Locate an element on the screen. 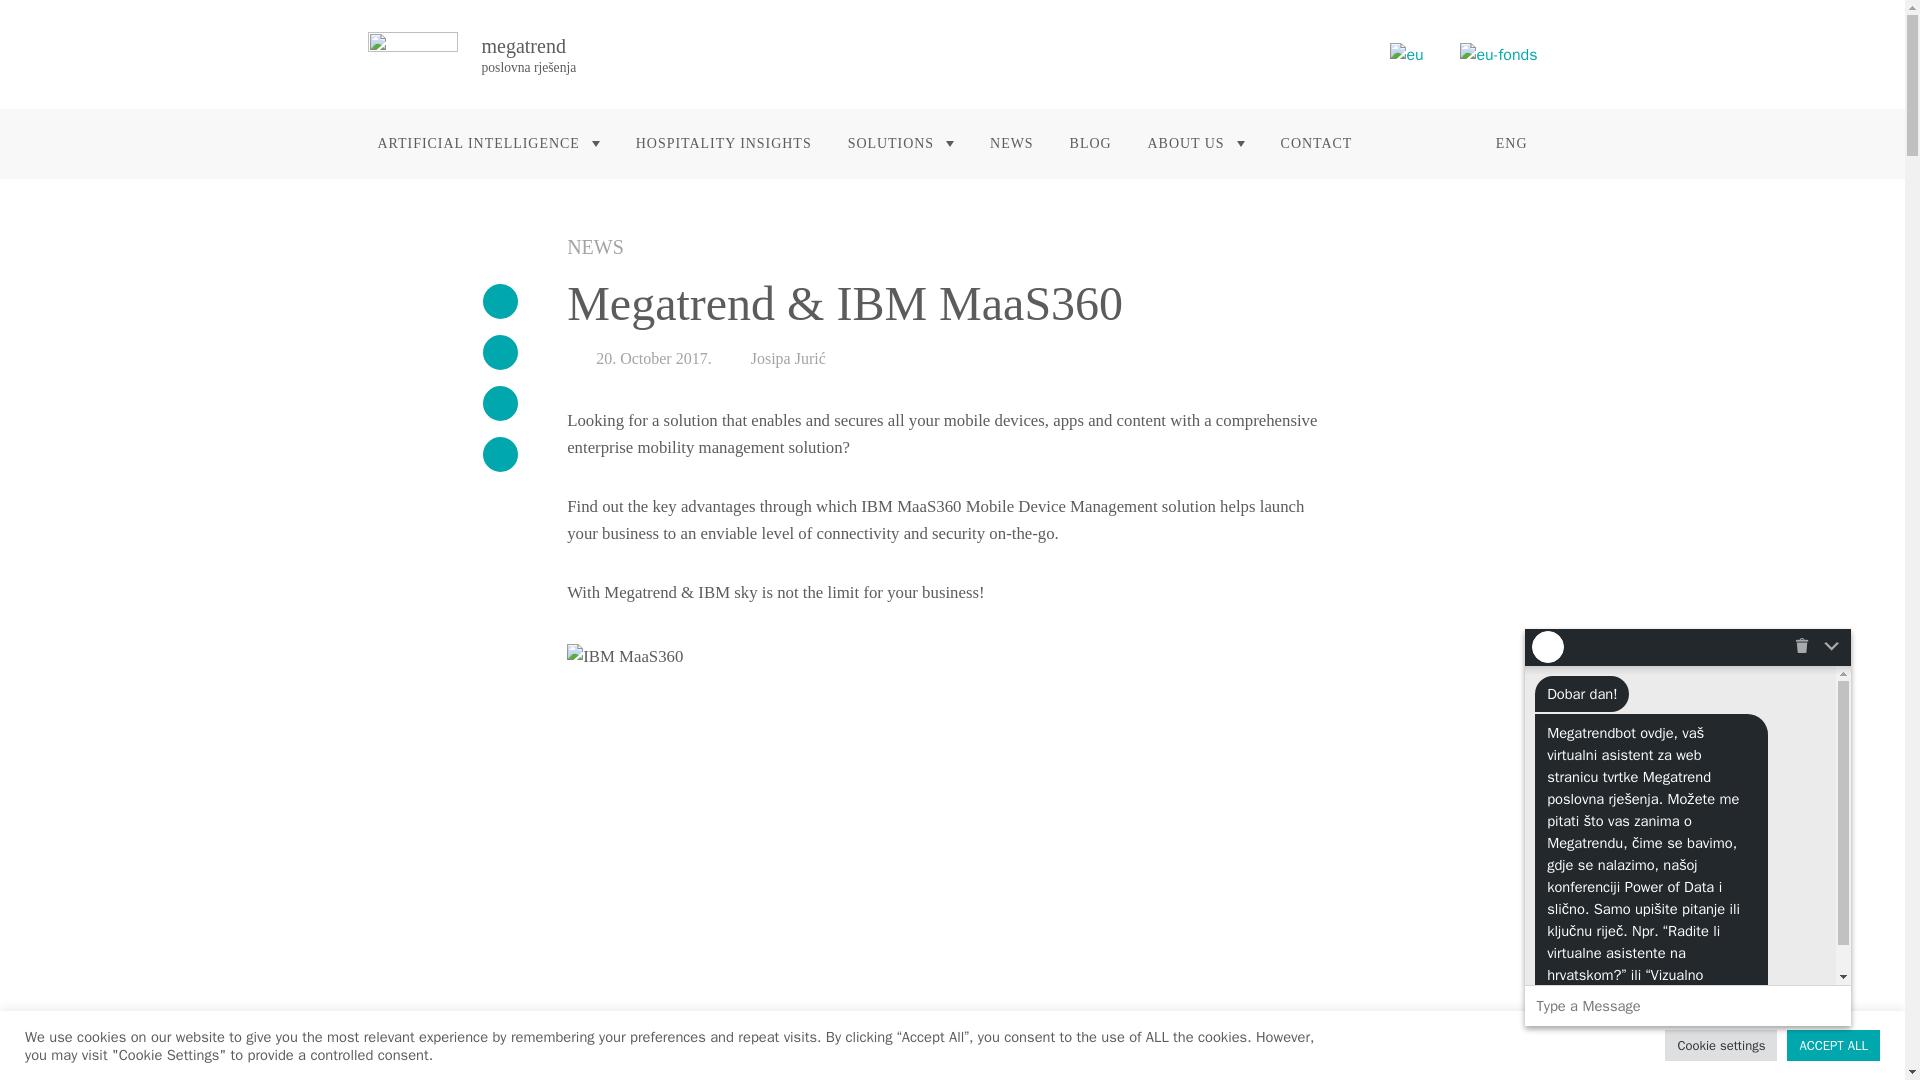 This screenshot has height=1080, width=1920. Share on Linkedin is located at coordinates (498, 403).